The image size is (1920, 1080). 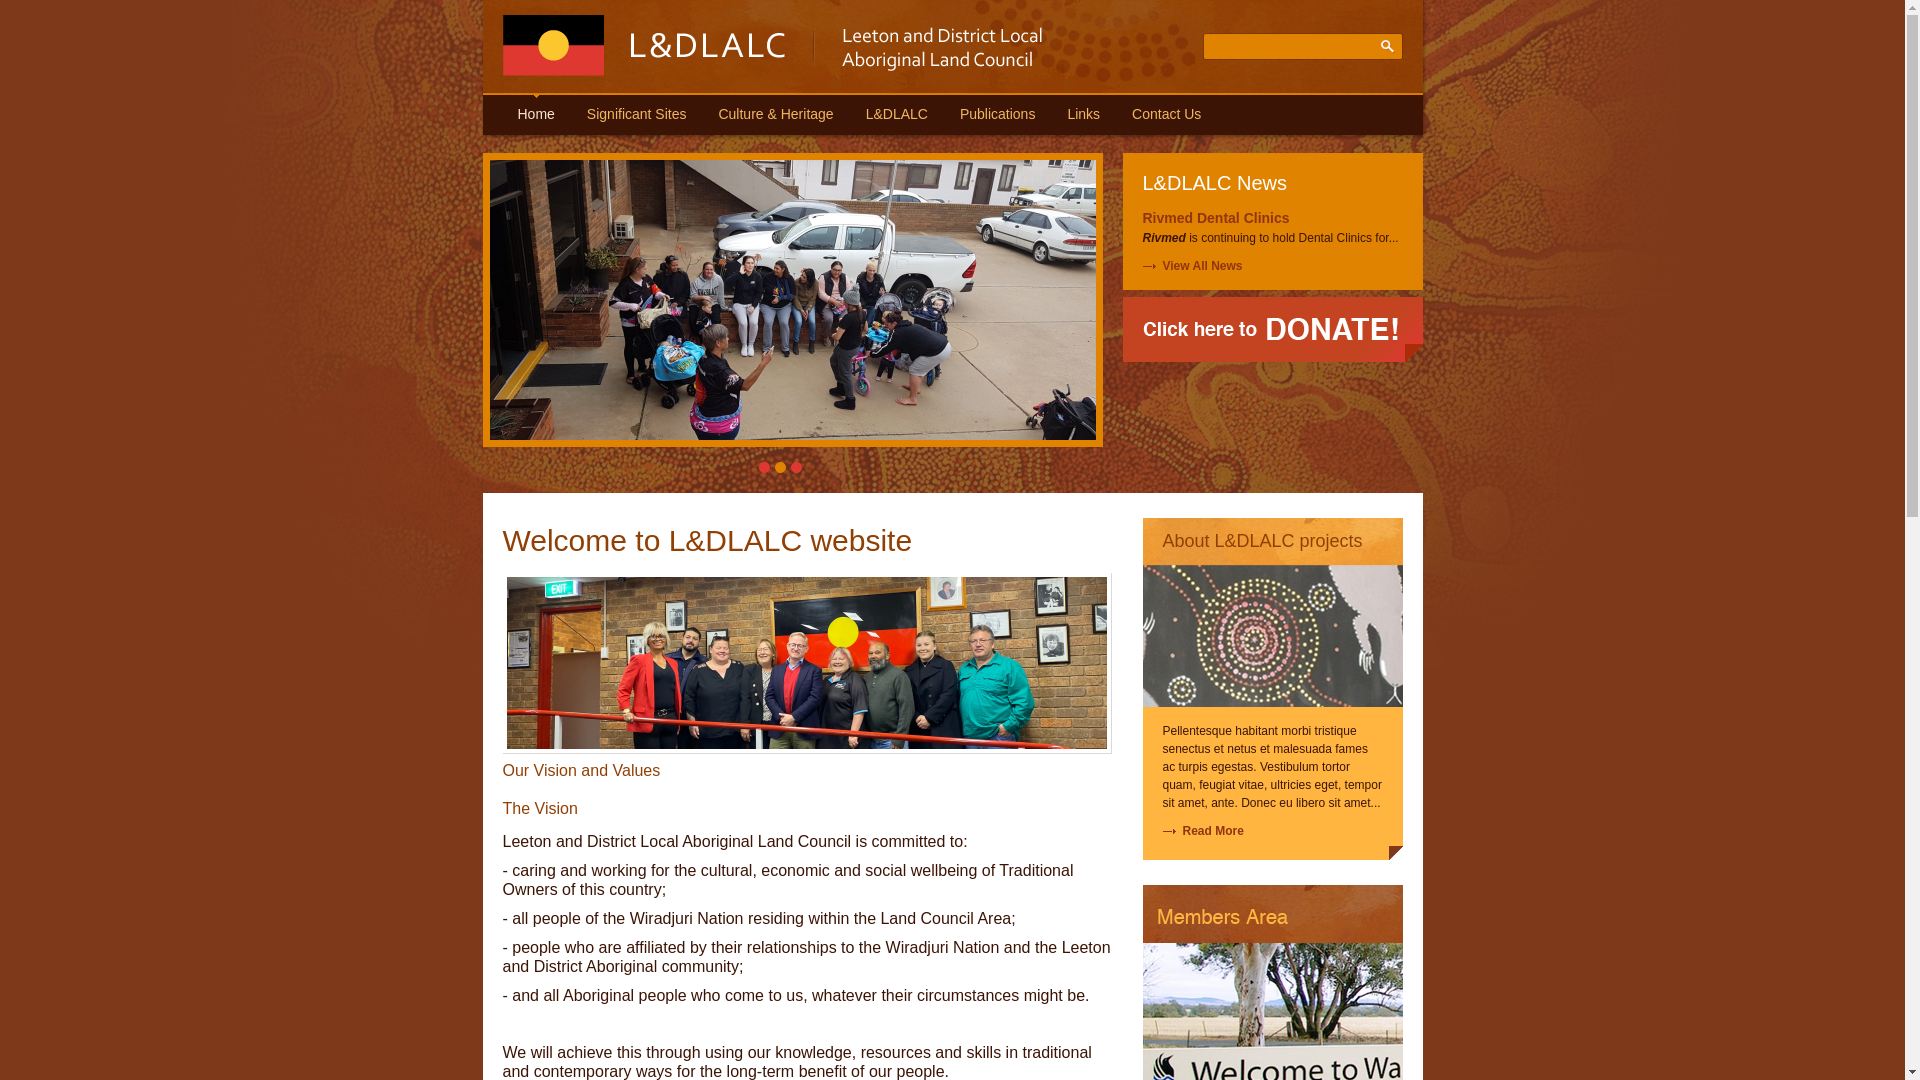 What do you see at coordinates (897, 114) in the screenshot?
I see `L&DLALC` at bounding box center [897, 114].